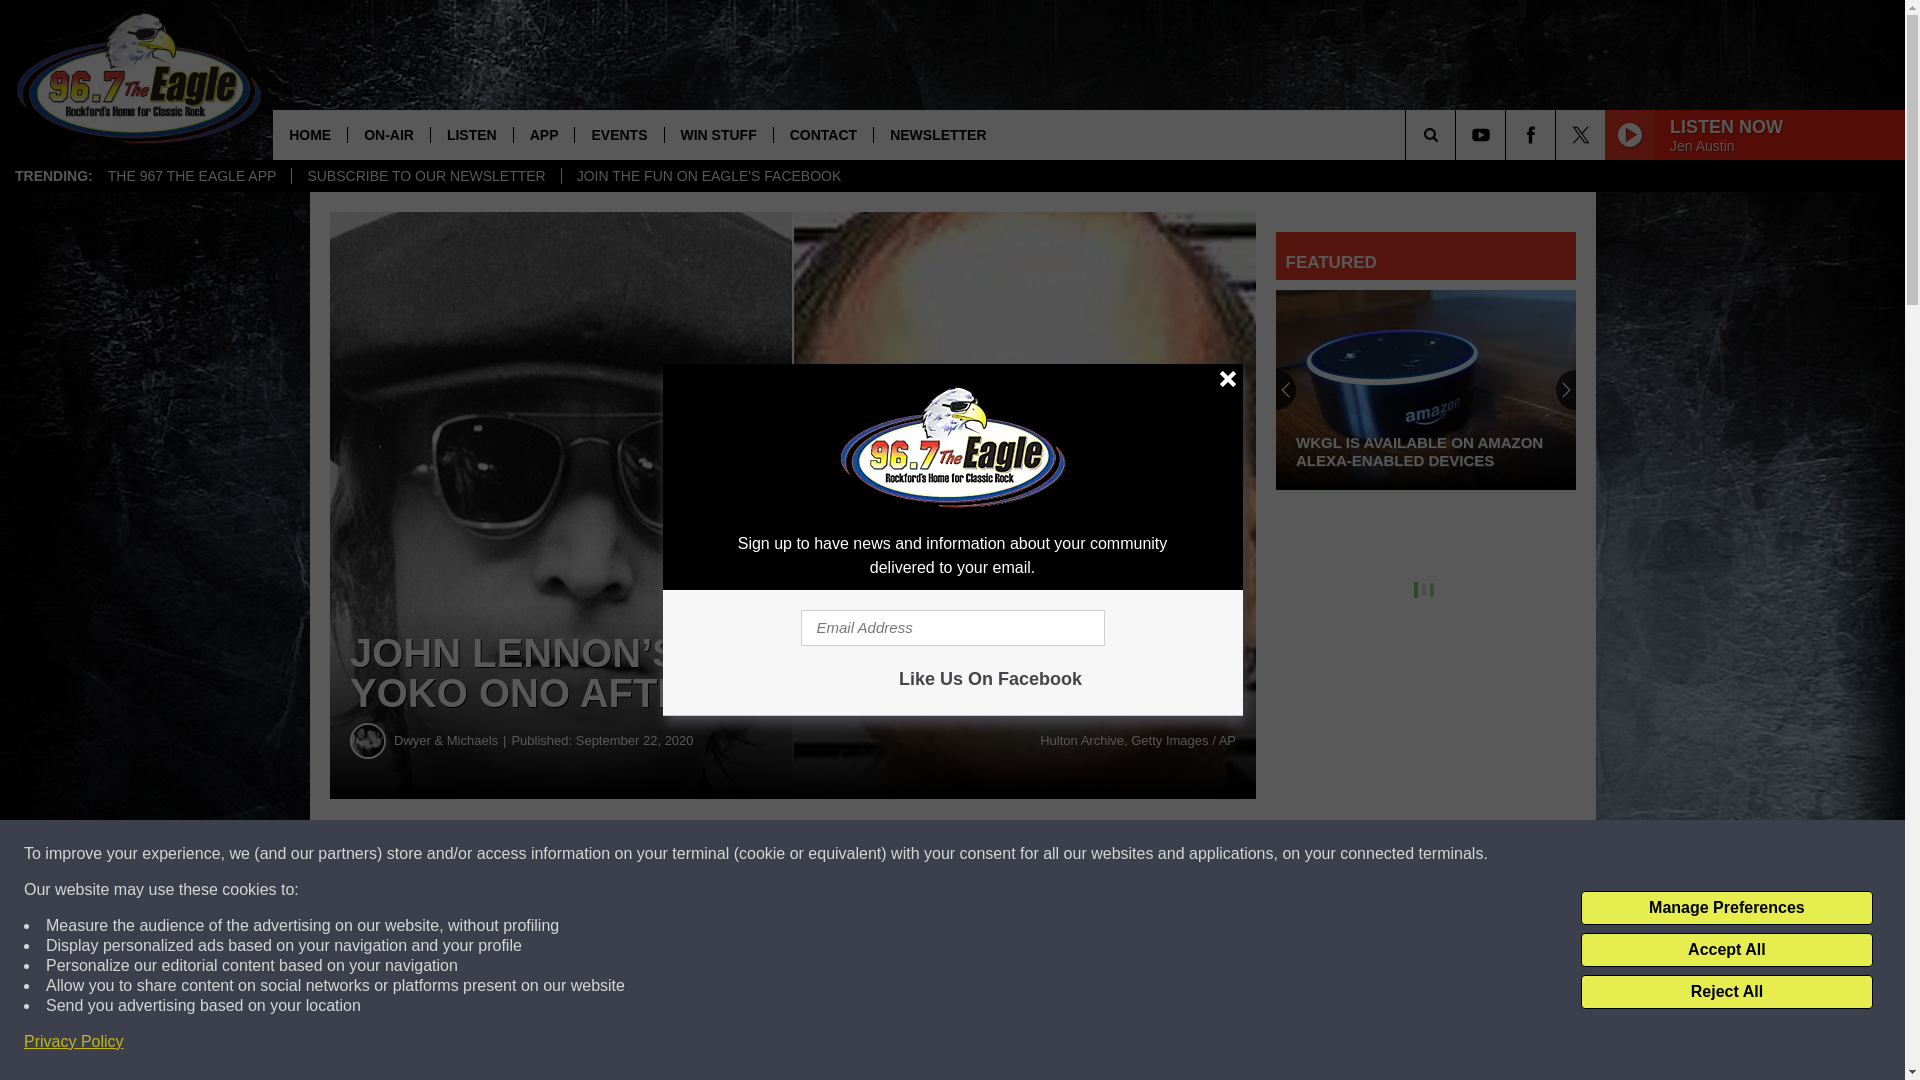  What do you see at coordinates (1726, 950) in the screenshot?
I see `Accept All` at bounding box center [1726, 950].